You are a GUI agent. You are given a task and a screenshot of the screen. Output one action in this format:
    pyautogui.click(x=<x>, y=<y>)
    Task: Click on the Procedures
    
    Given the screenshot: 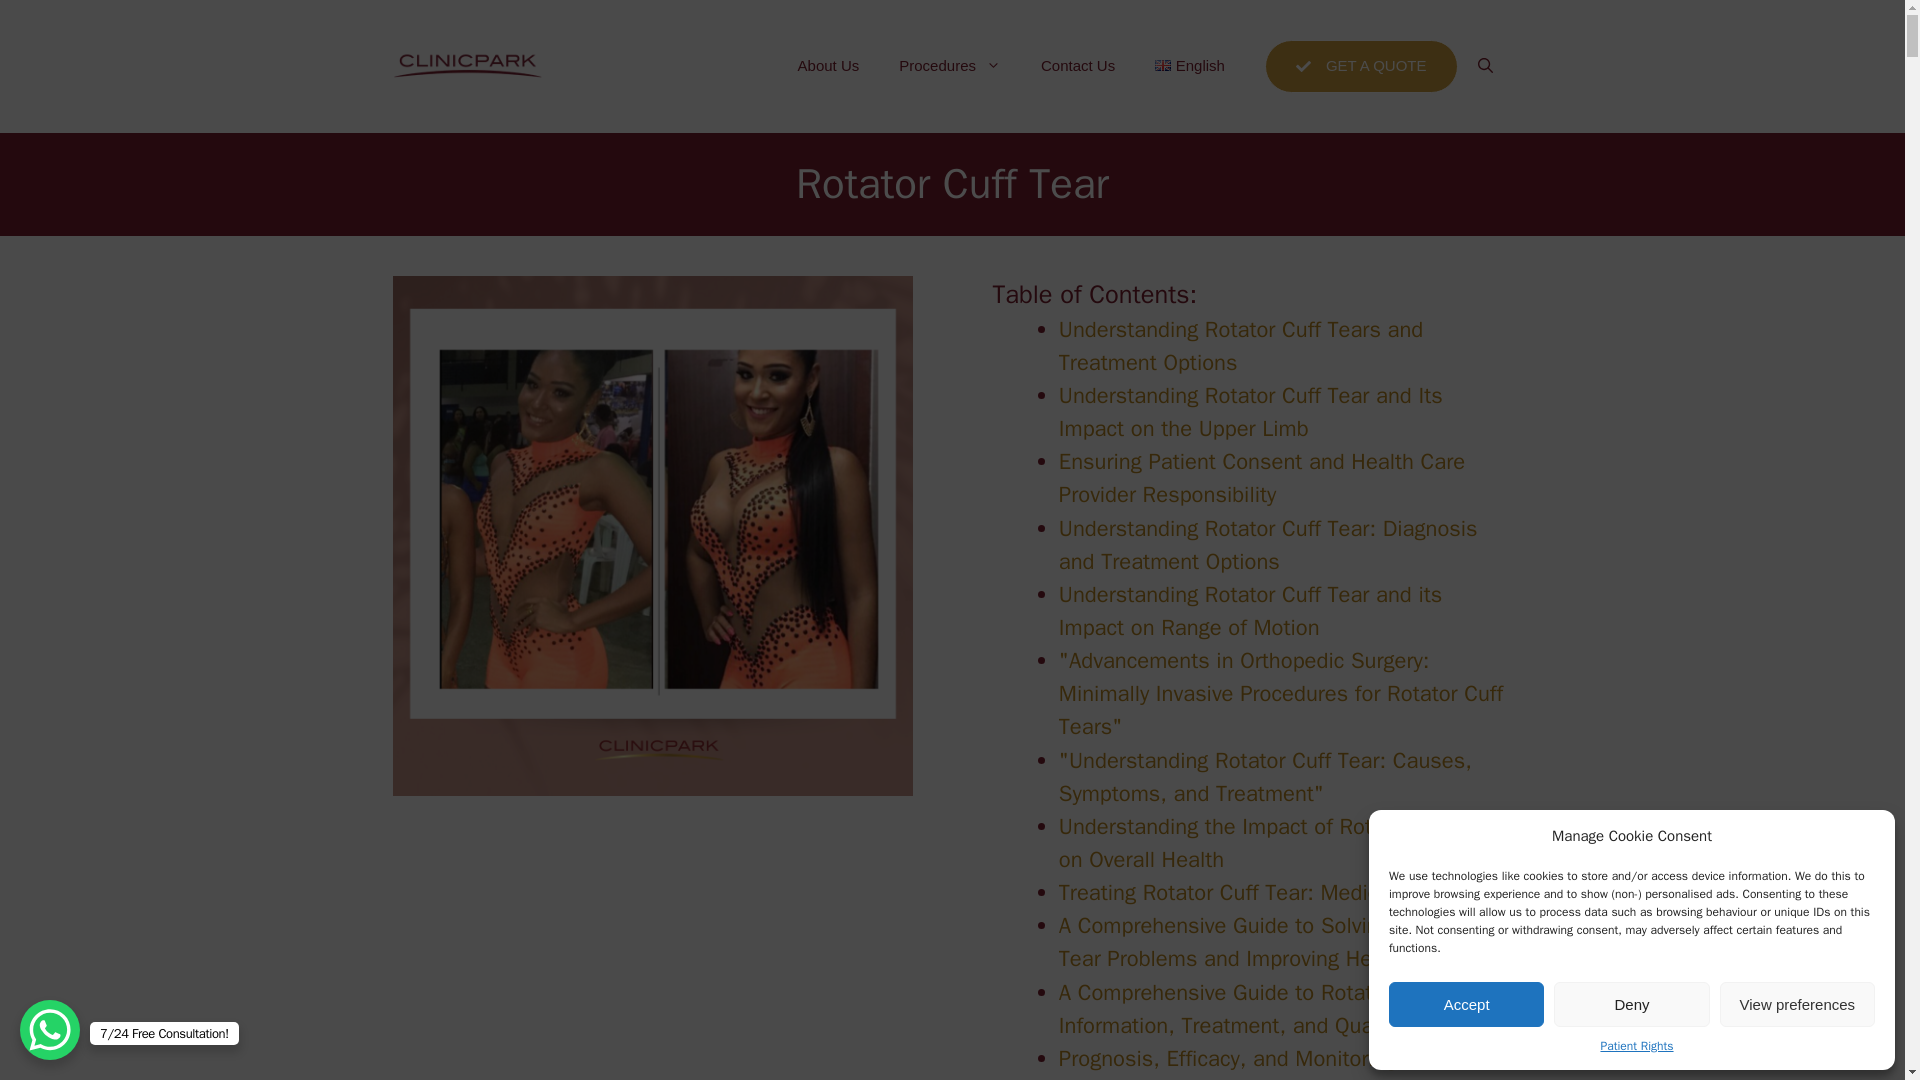 What is the action you would take?
    pyautogui.click(x=950, y=66)
    